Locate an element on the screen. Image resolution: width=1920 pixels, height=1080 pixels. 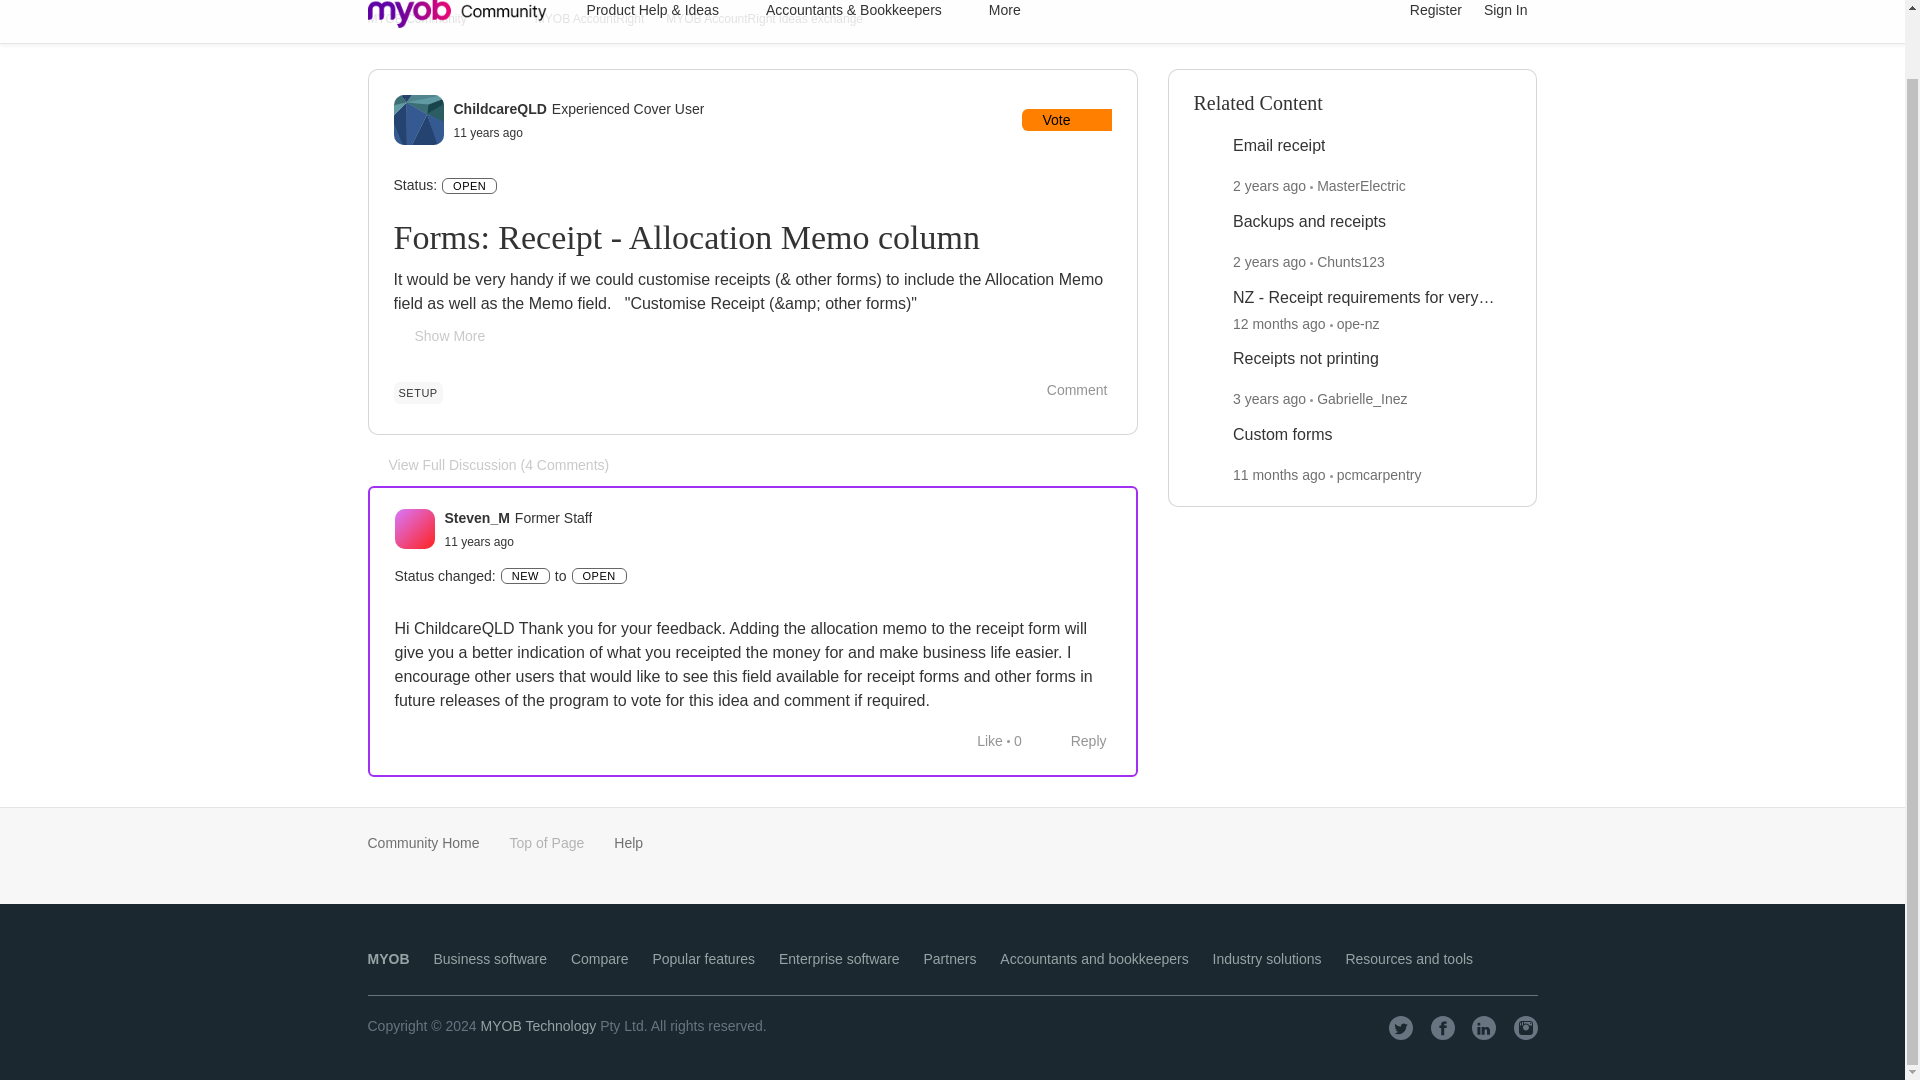
March 12, 2014 at 10:13 PM is located at coordinates (478, 541).